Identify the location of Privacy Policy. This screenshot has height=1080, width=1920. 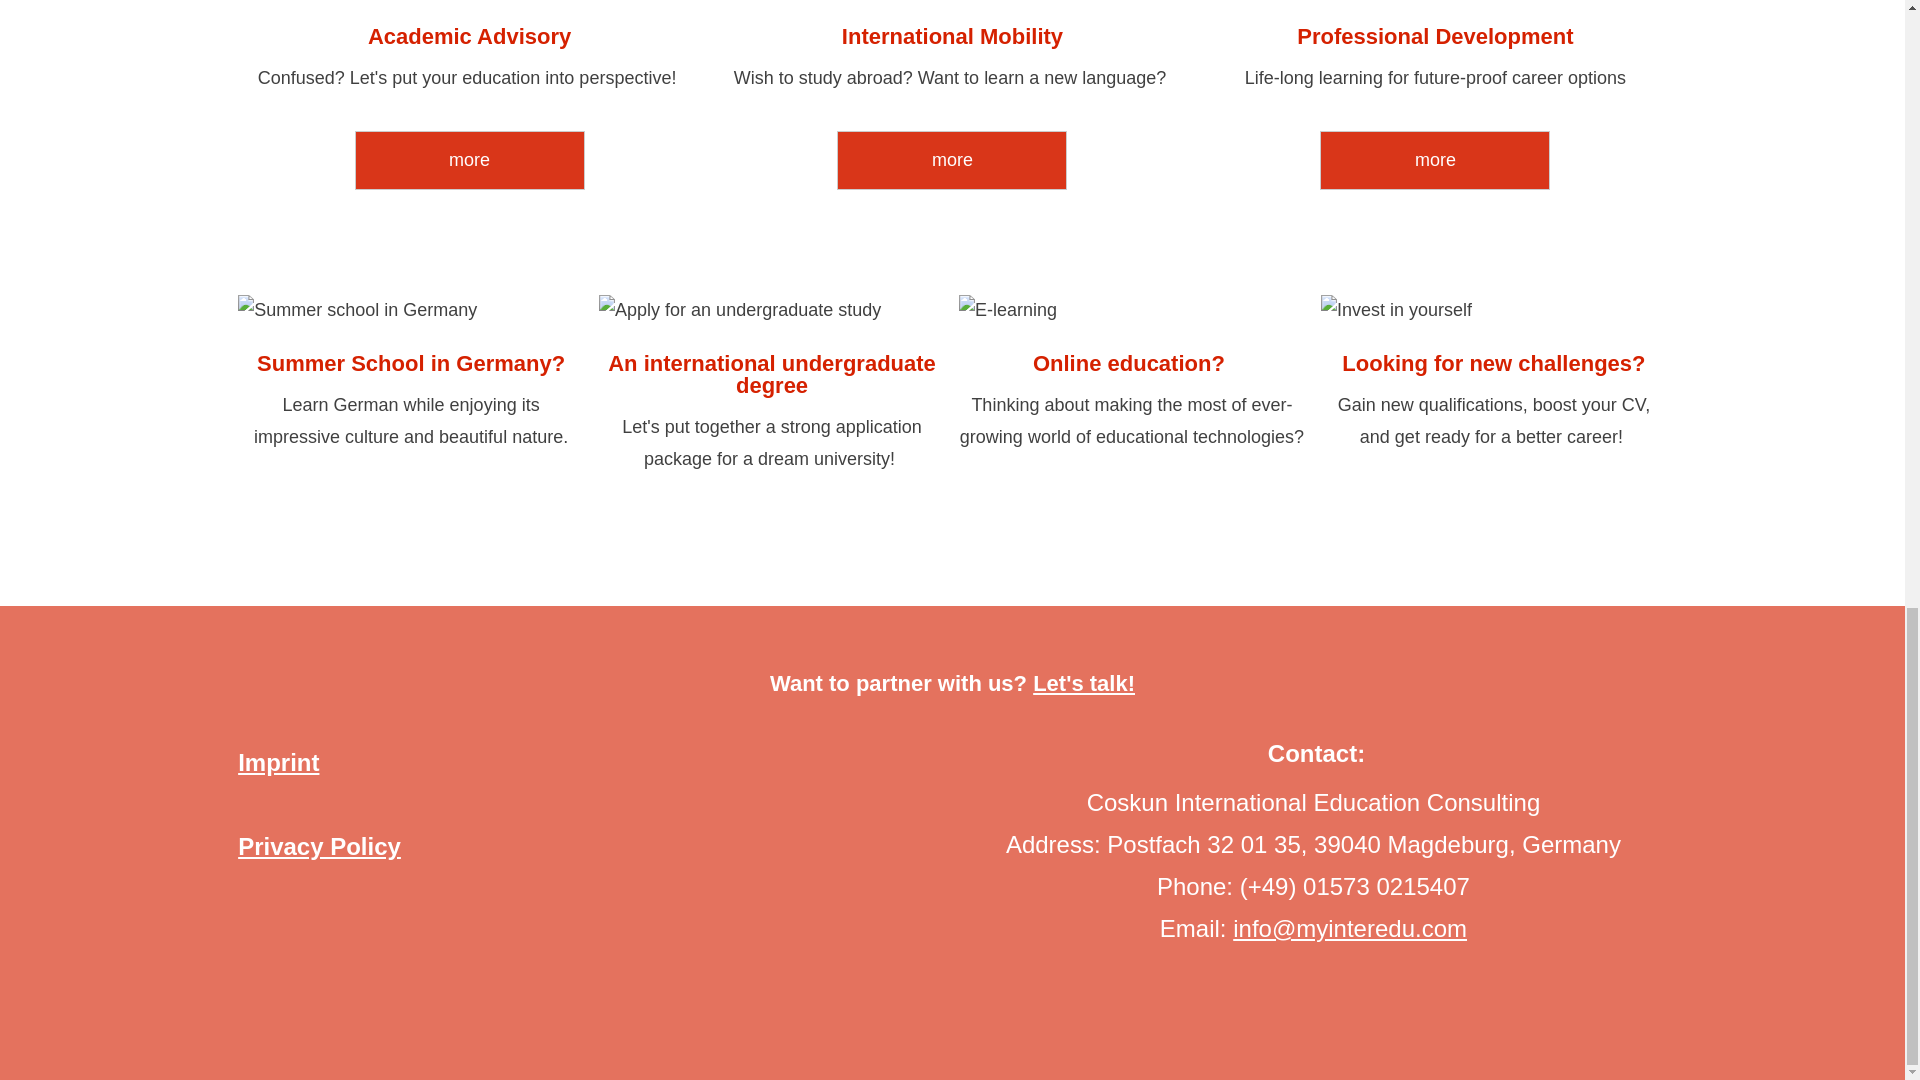
(320, 846).